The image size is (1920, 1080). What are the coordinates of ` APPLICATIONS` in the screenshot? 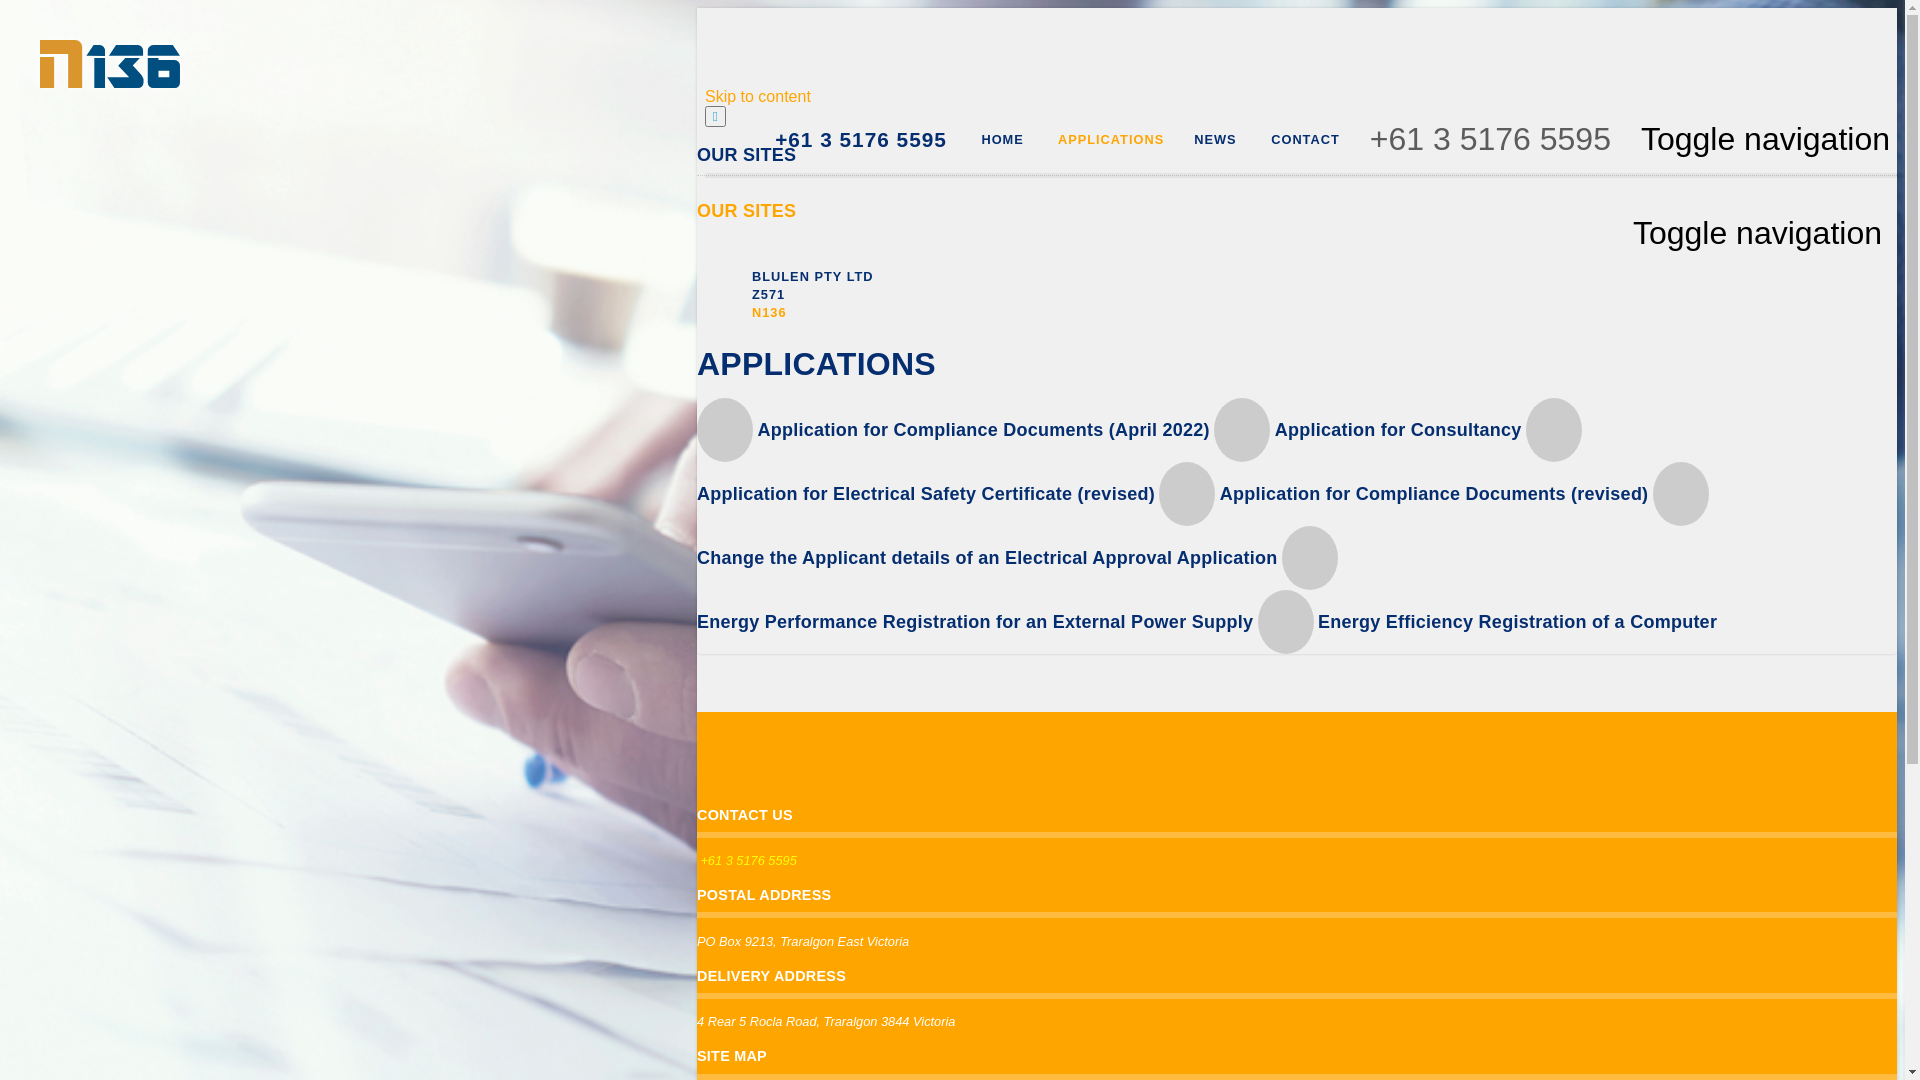 It's located at (1109, 140).